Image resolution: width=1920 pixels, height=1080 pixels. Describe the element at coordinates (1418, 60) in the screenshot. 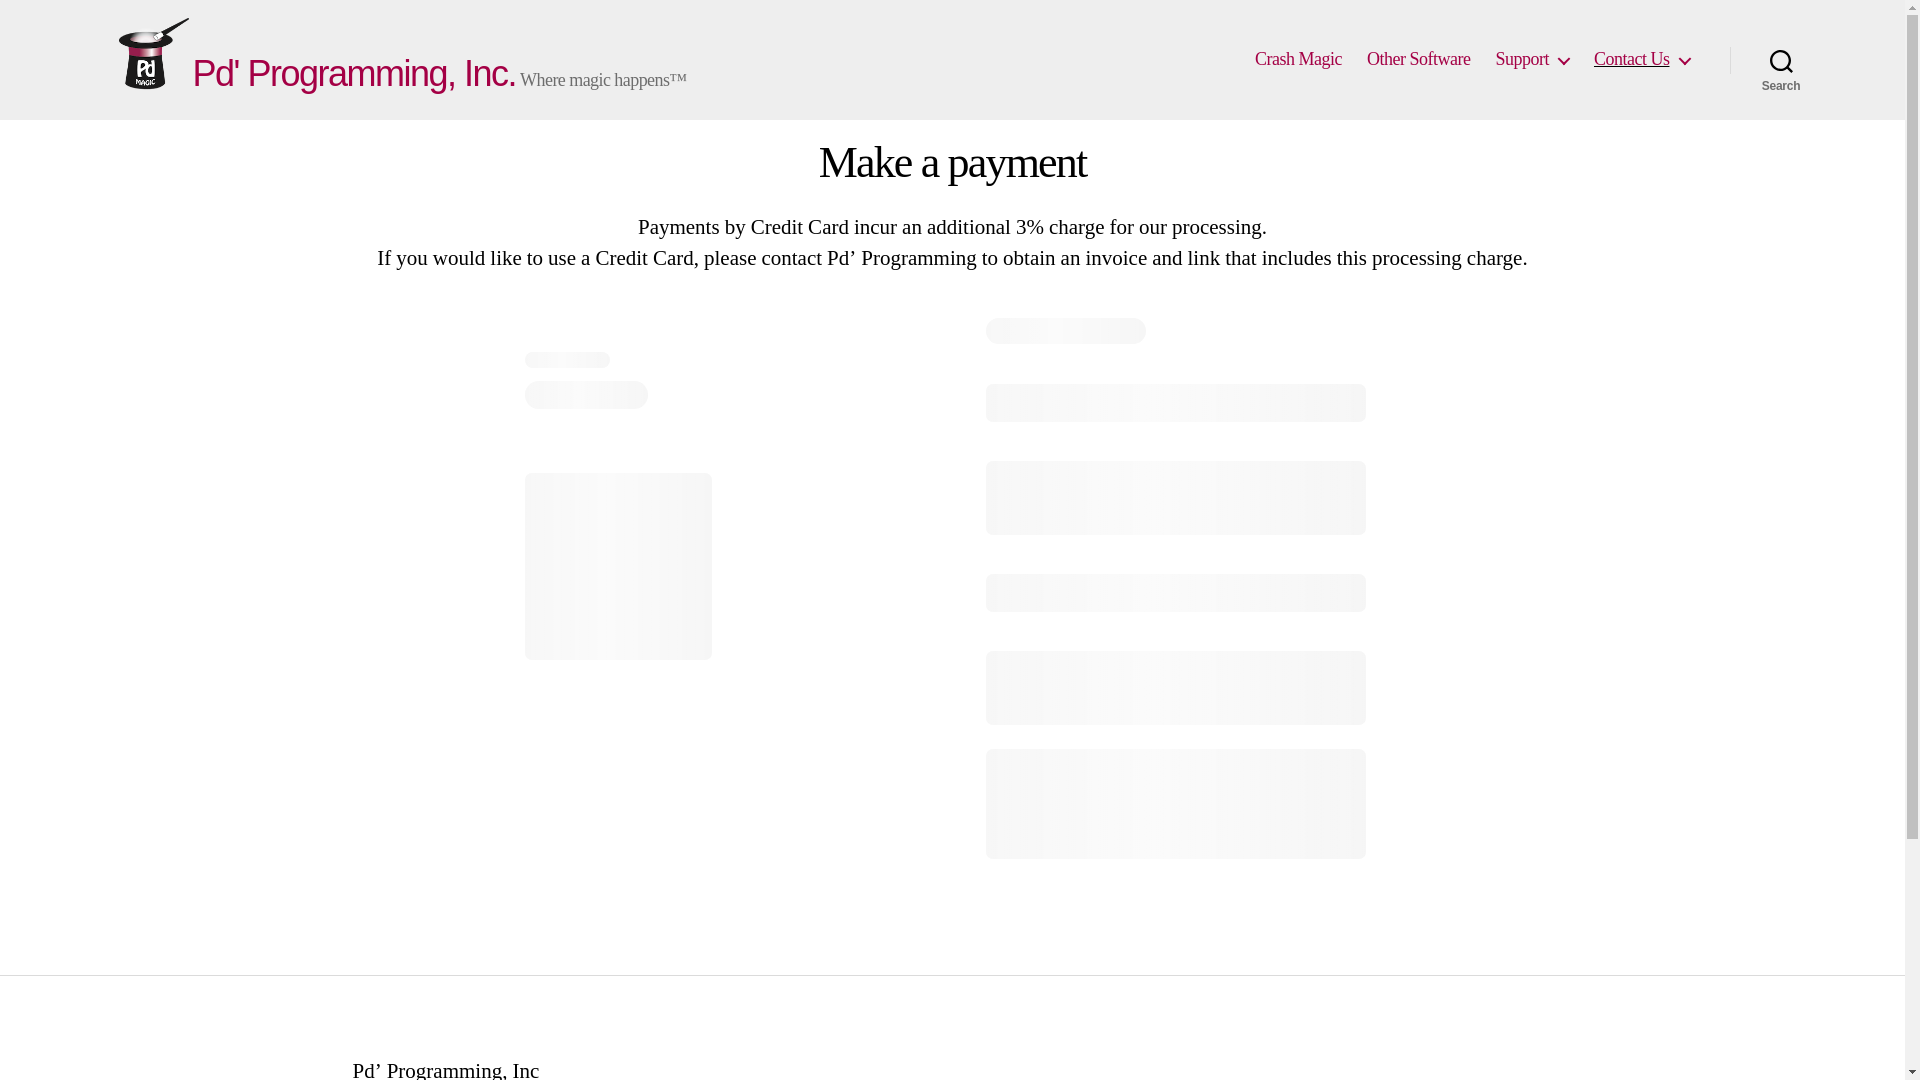

I see `Other Software` at that location.